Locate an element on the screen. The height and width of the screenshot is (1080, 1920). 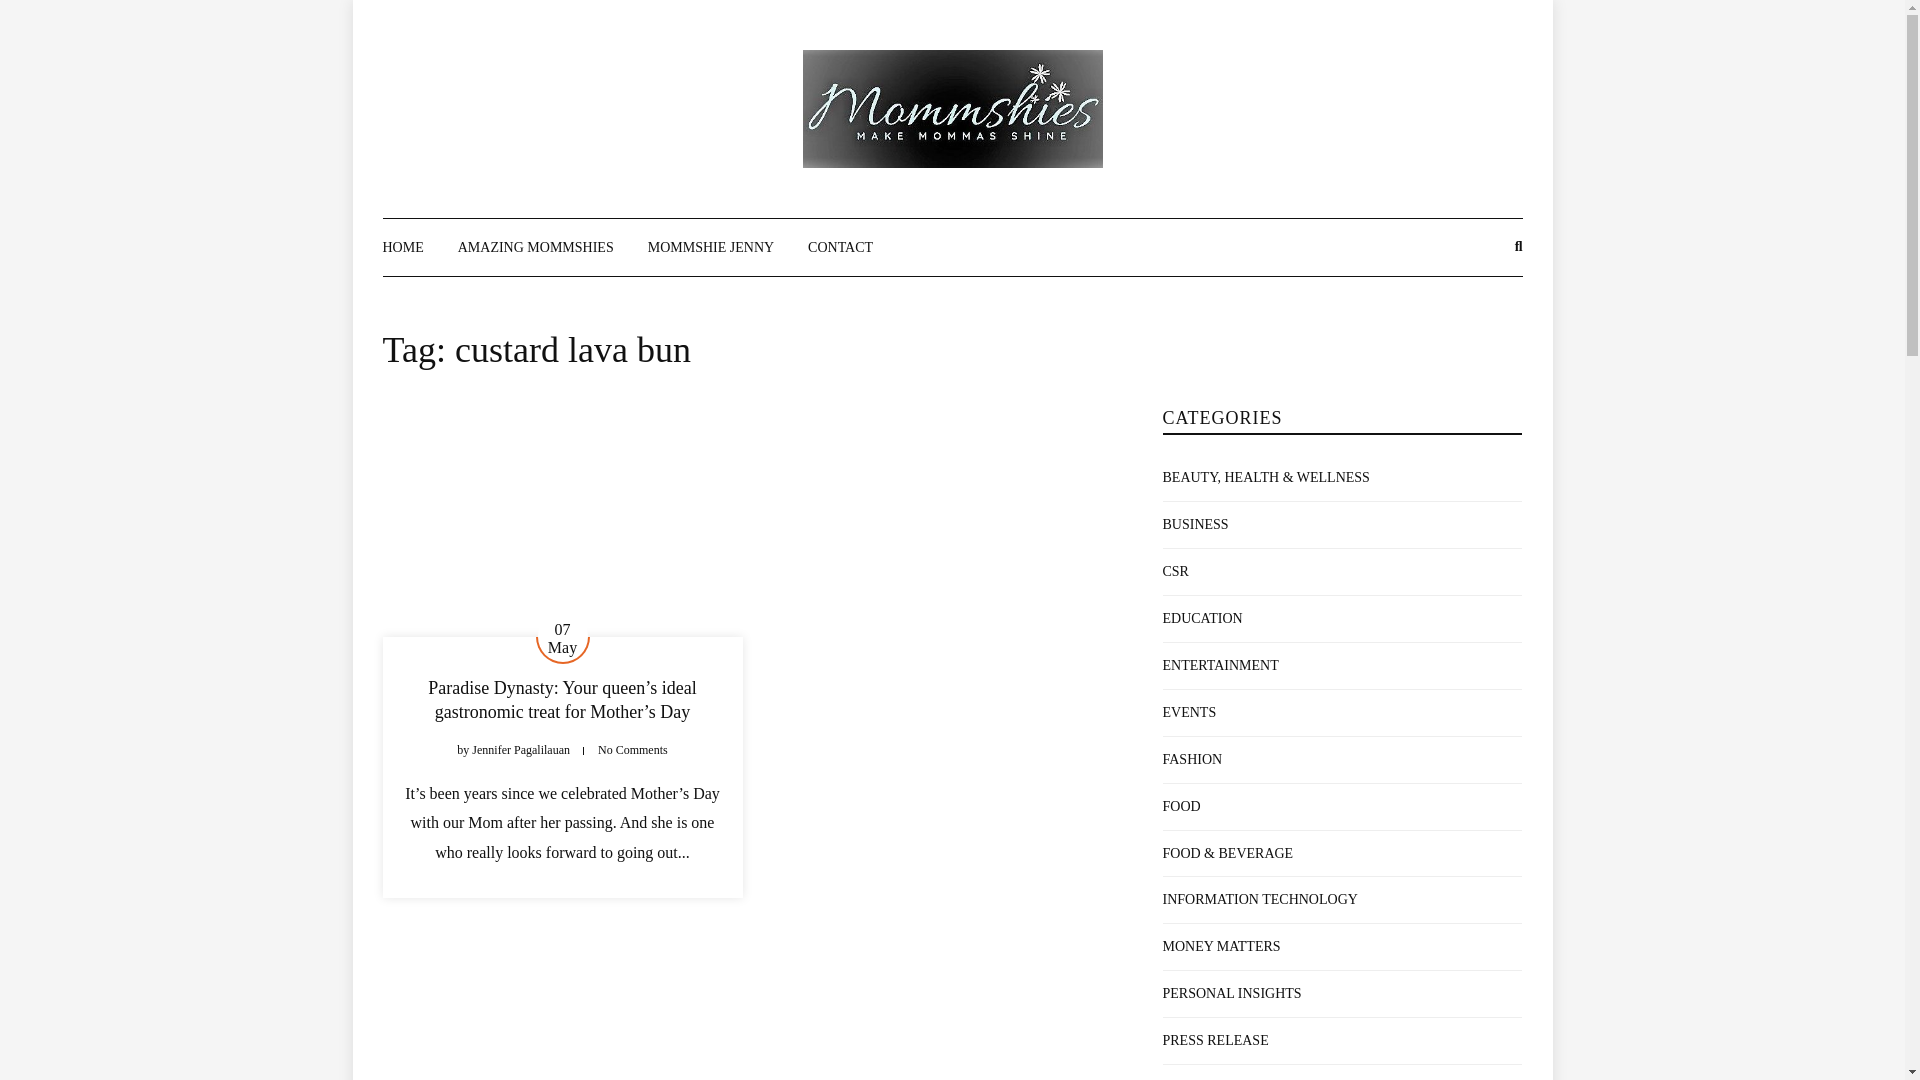
INFORMATION TECHNOLOGY is located at coordinates (1259, 900).